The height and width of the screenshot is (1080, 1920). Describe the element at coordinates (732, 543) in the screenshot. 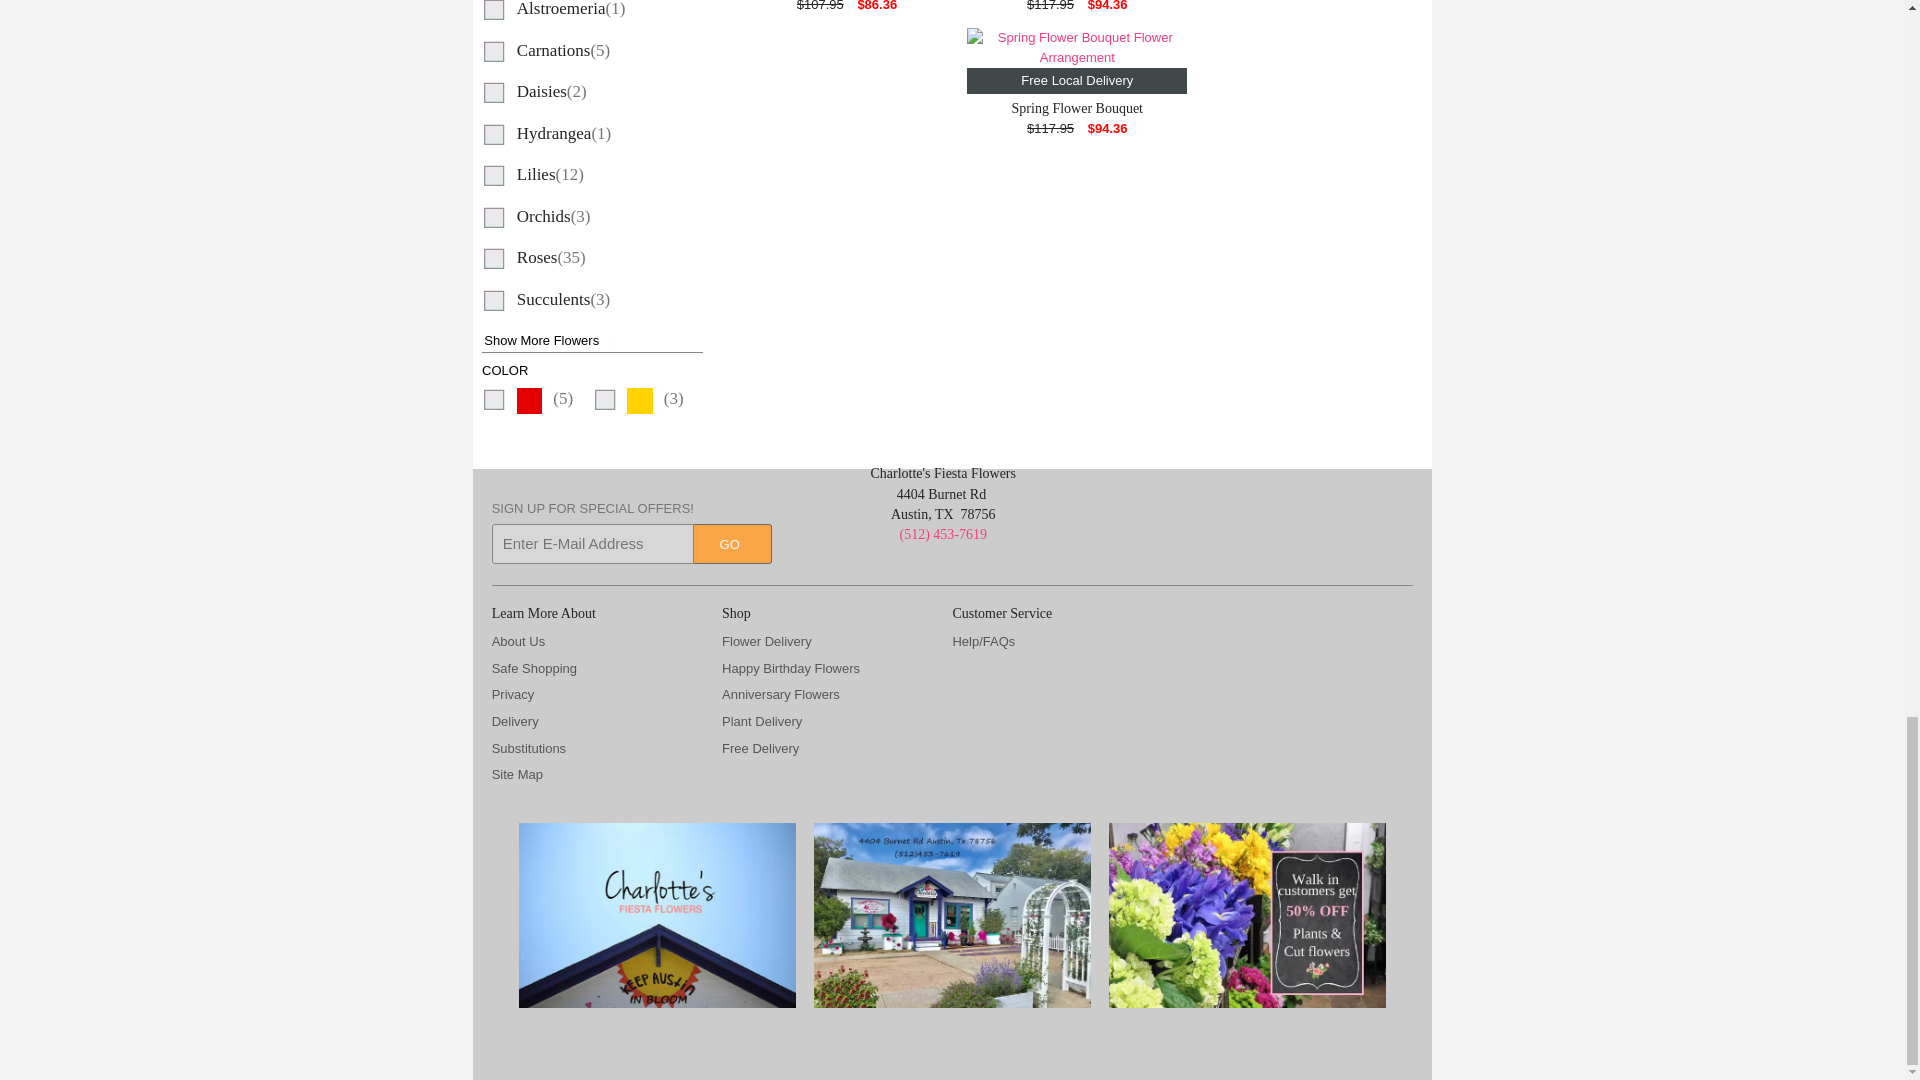

I see `Go` at that location.